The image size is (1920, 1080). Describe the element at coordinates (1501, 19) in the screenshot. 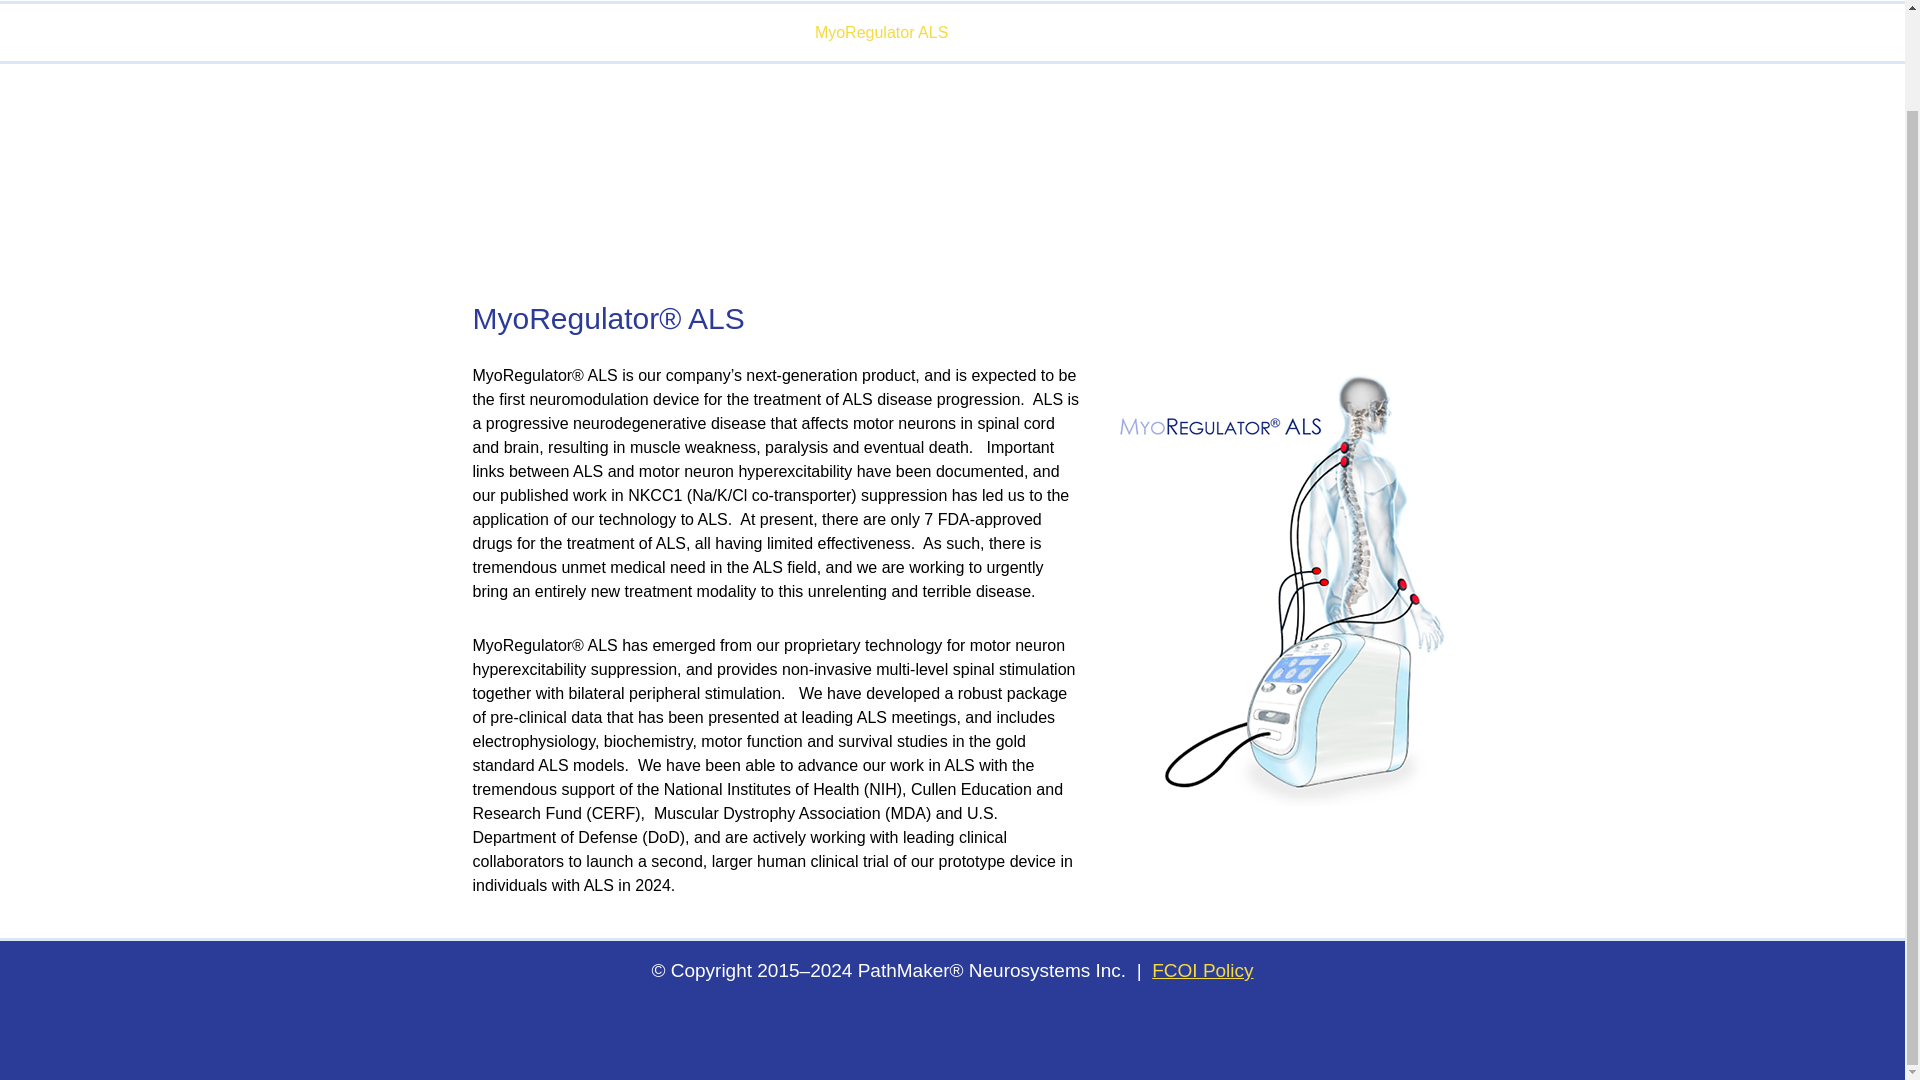

I see `Press releases` at that location.